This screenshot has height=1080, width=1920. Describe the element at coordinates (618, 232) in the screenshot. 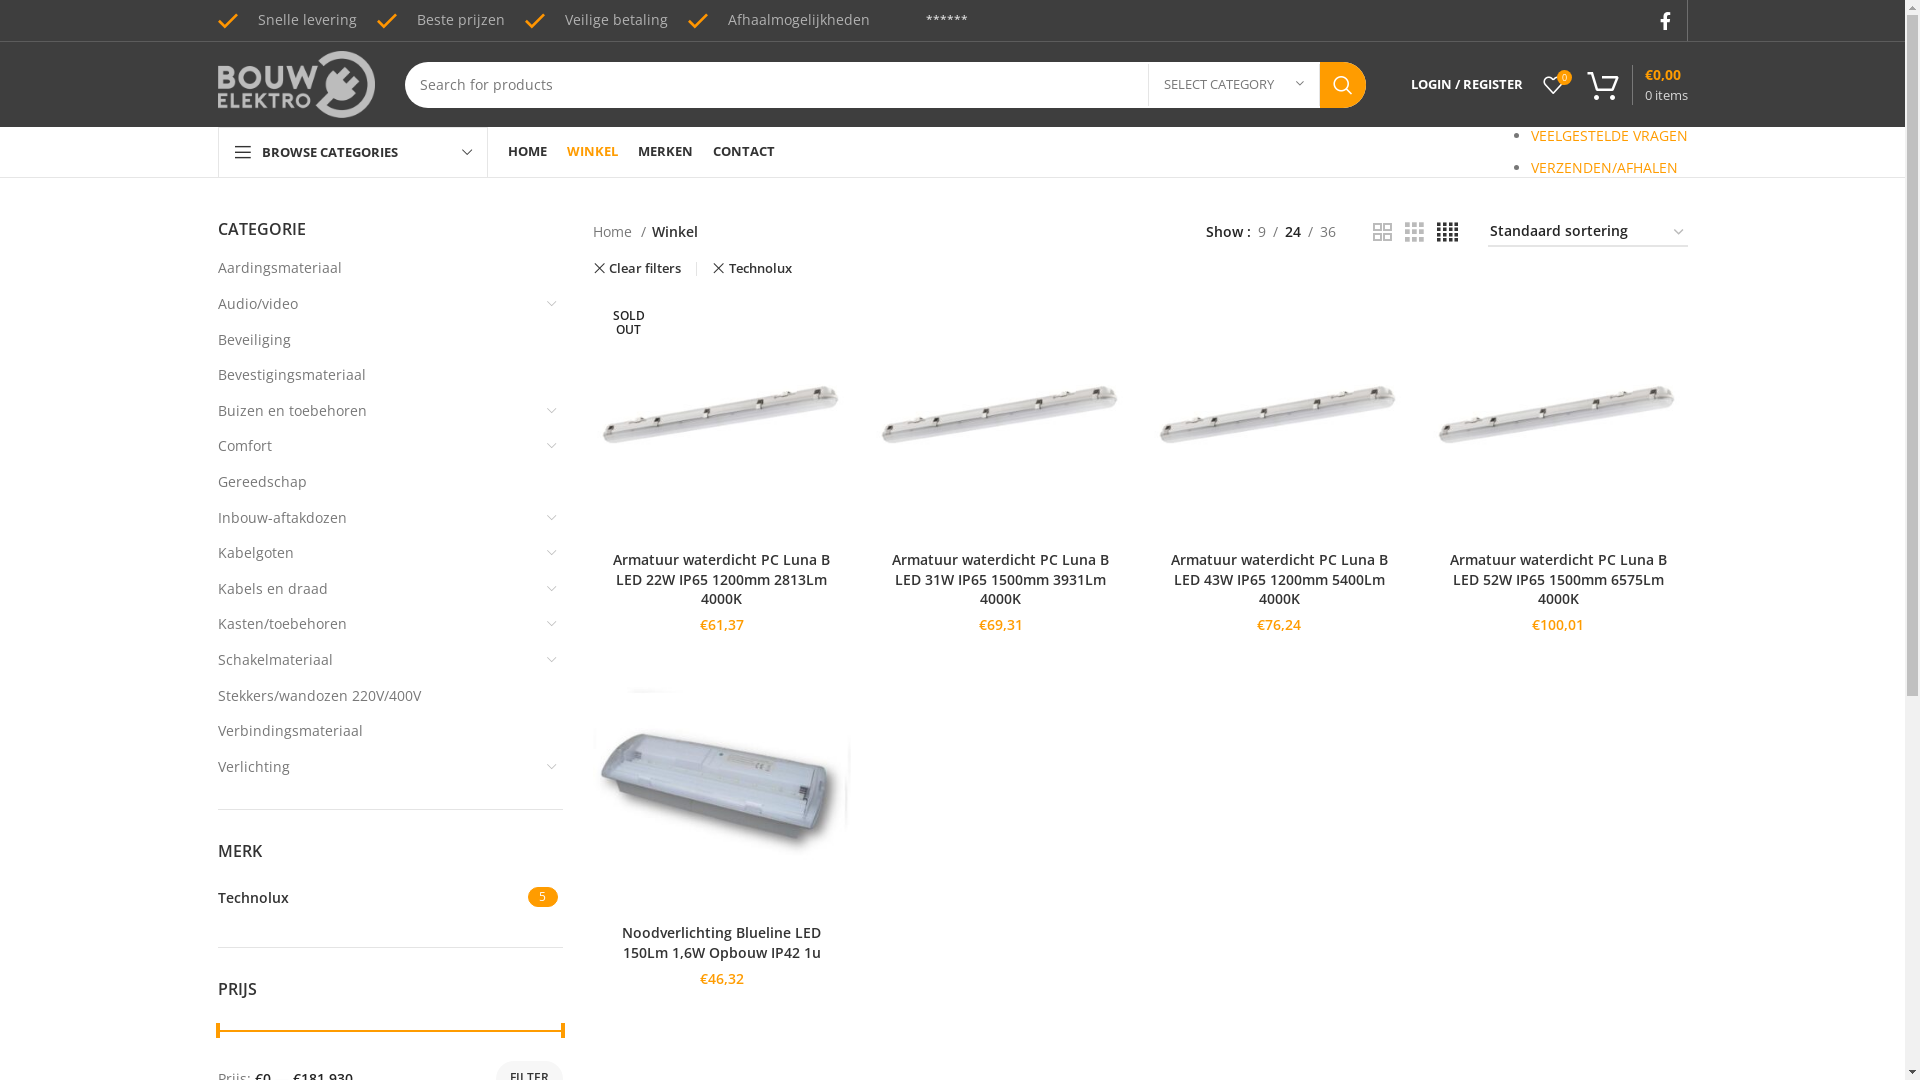

I see `Home` at that location.